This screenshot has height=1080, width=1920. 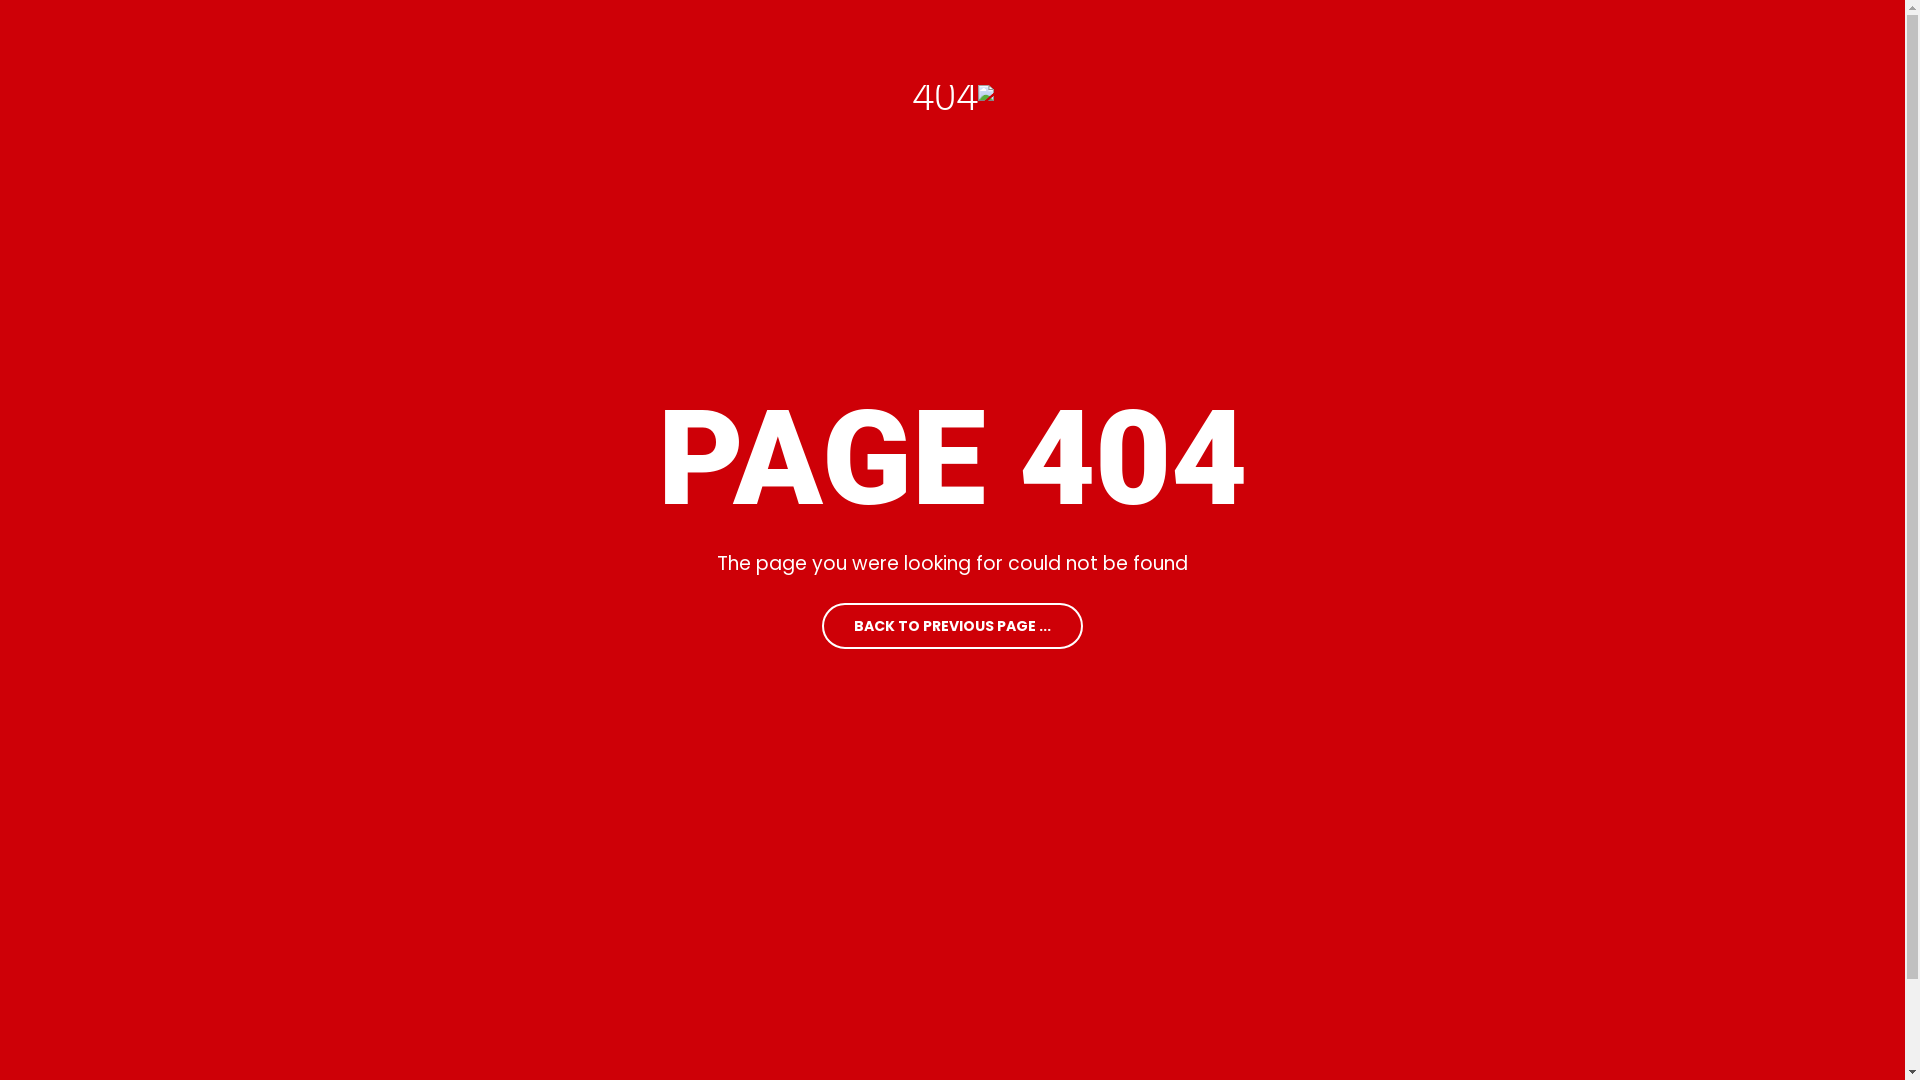 I want to click on Submit, so click(x=601, y=595).